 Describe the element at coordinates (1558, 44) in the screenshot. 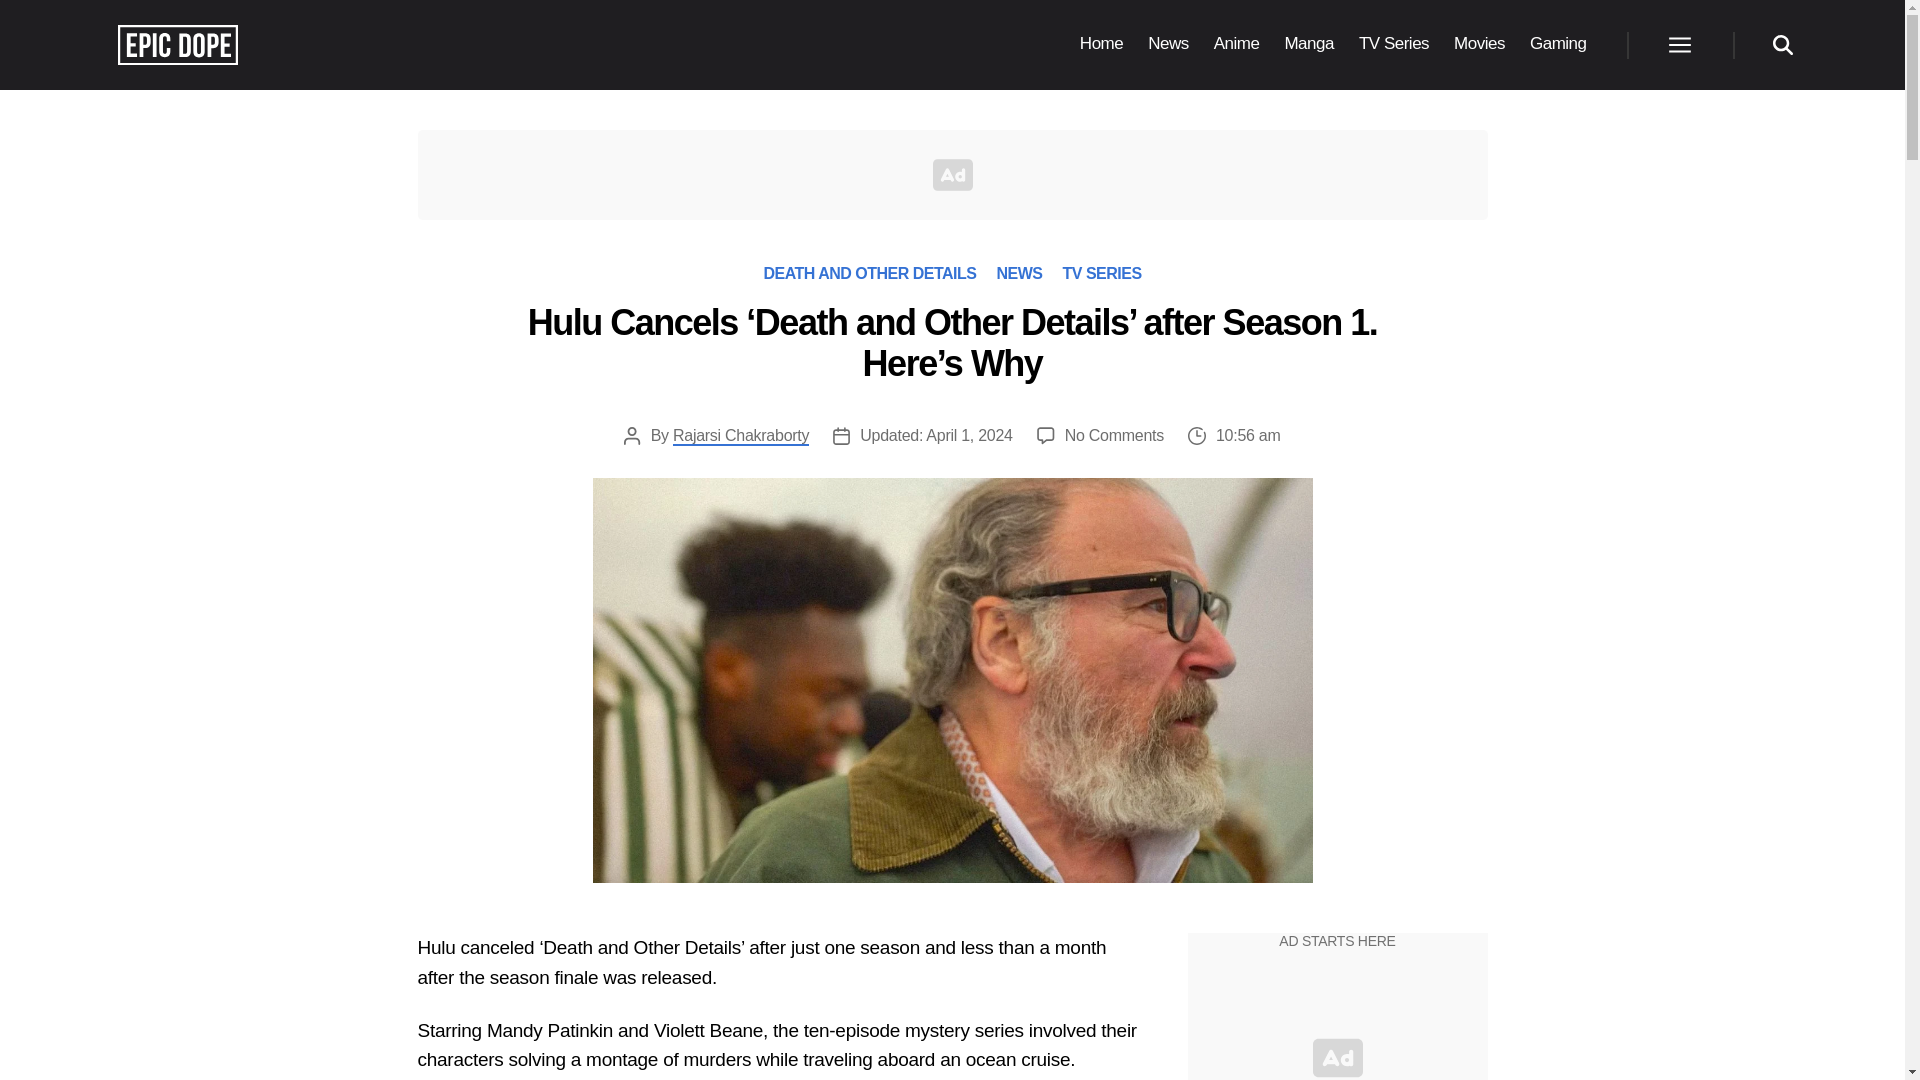

I see `Gaming` at that location.